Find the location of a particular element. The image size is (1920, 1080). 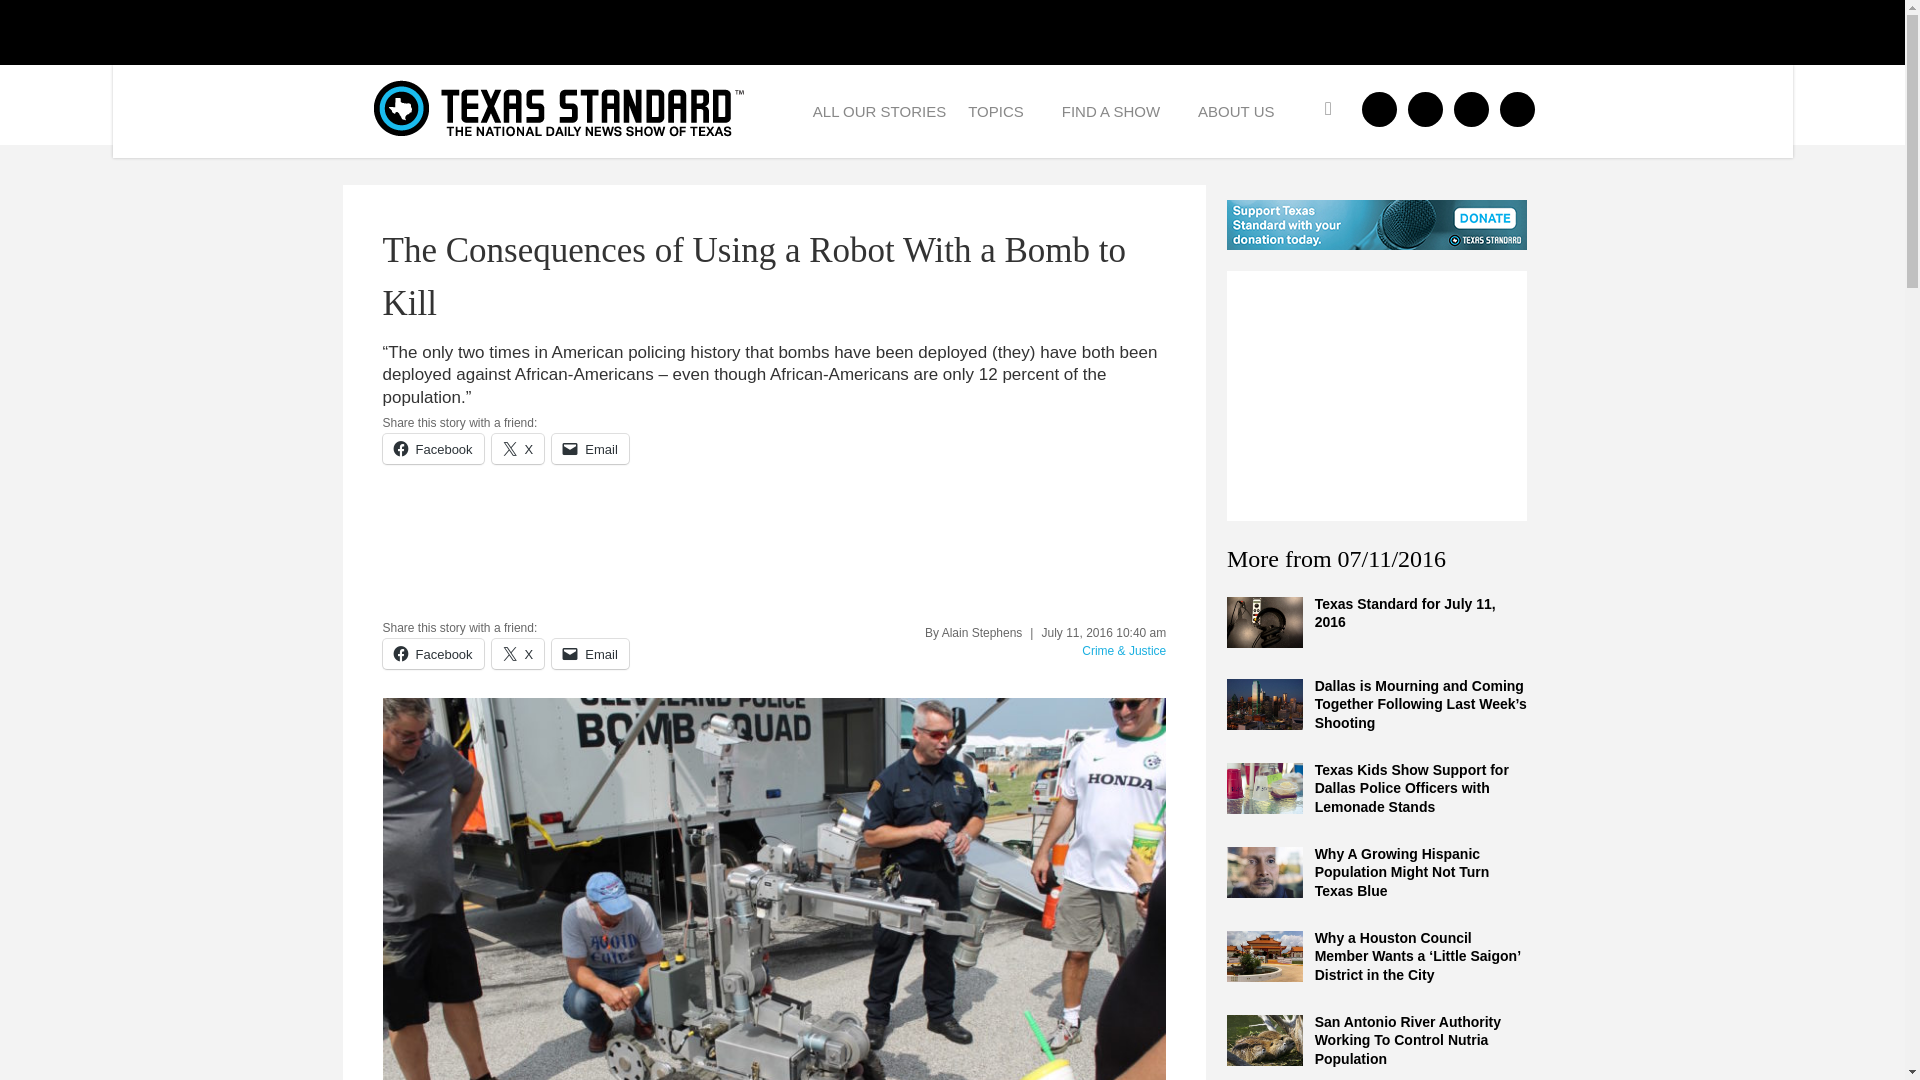

3rd party ad content is located at coordinates (1376, 396).